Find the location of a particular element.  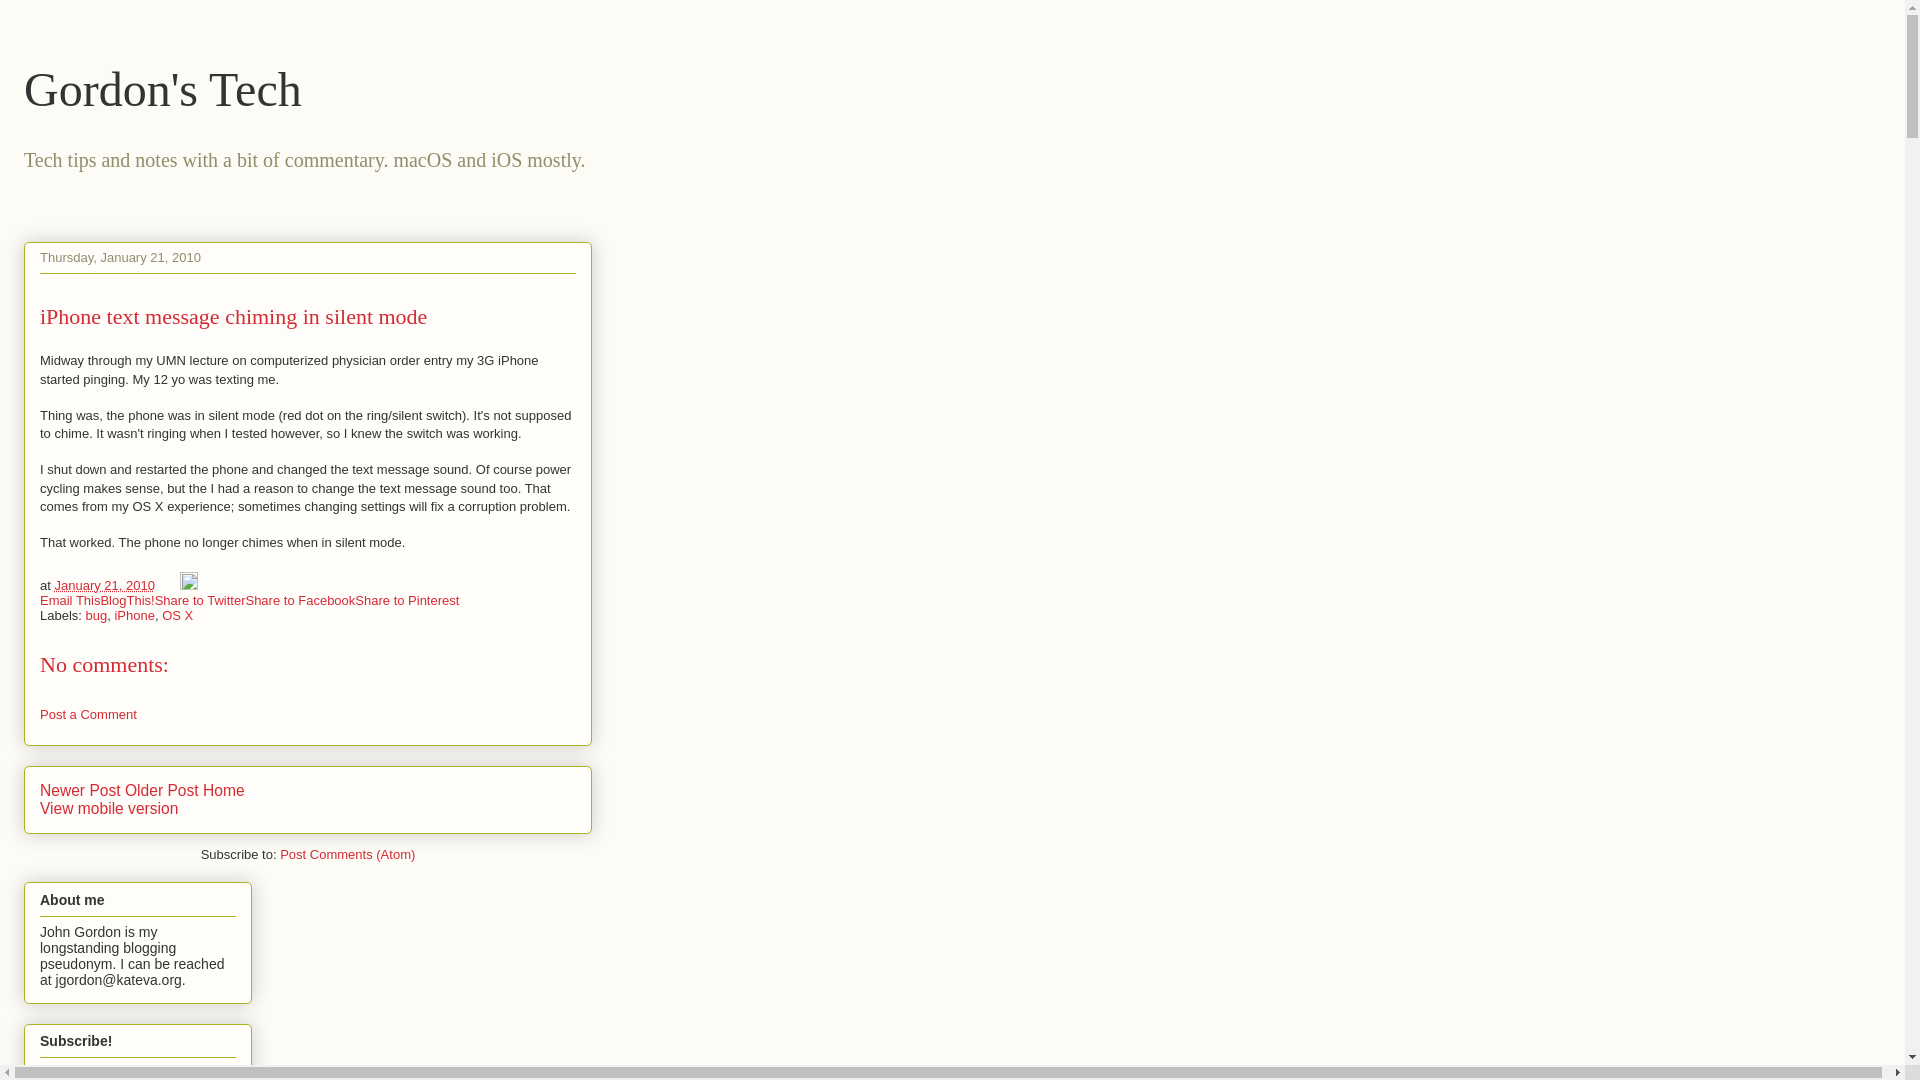

Share to Twitter is located at coordinates (200, 600).